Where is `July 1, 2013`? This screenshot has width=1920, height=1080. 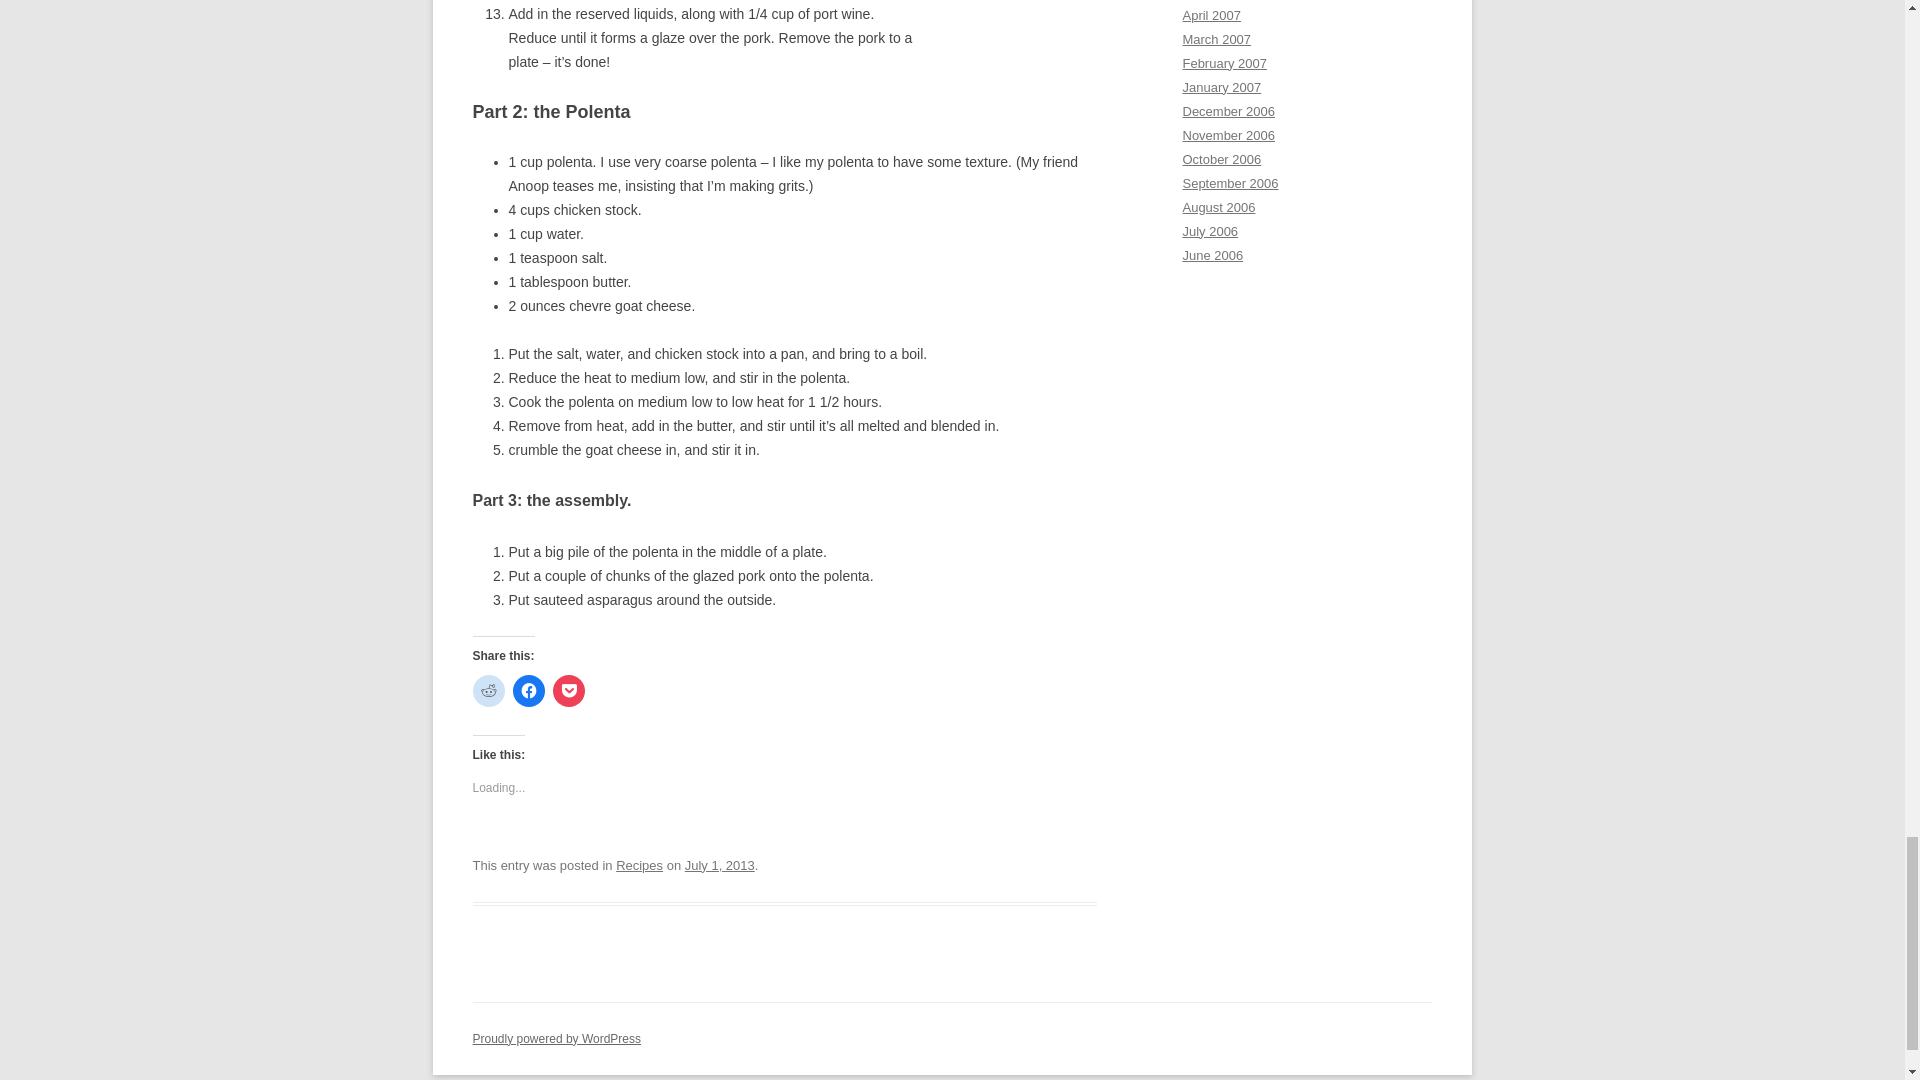
July 1, 2013 is located at coordinates (720, 864).